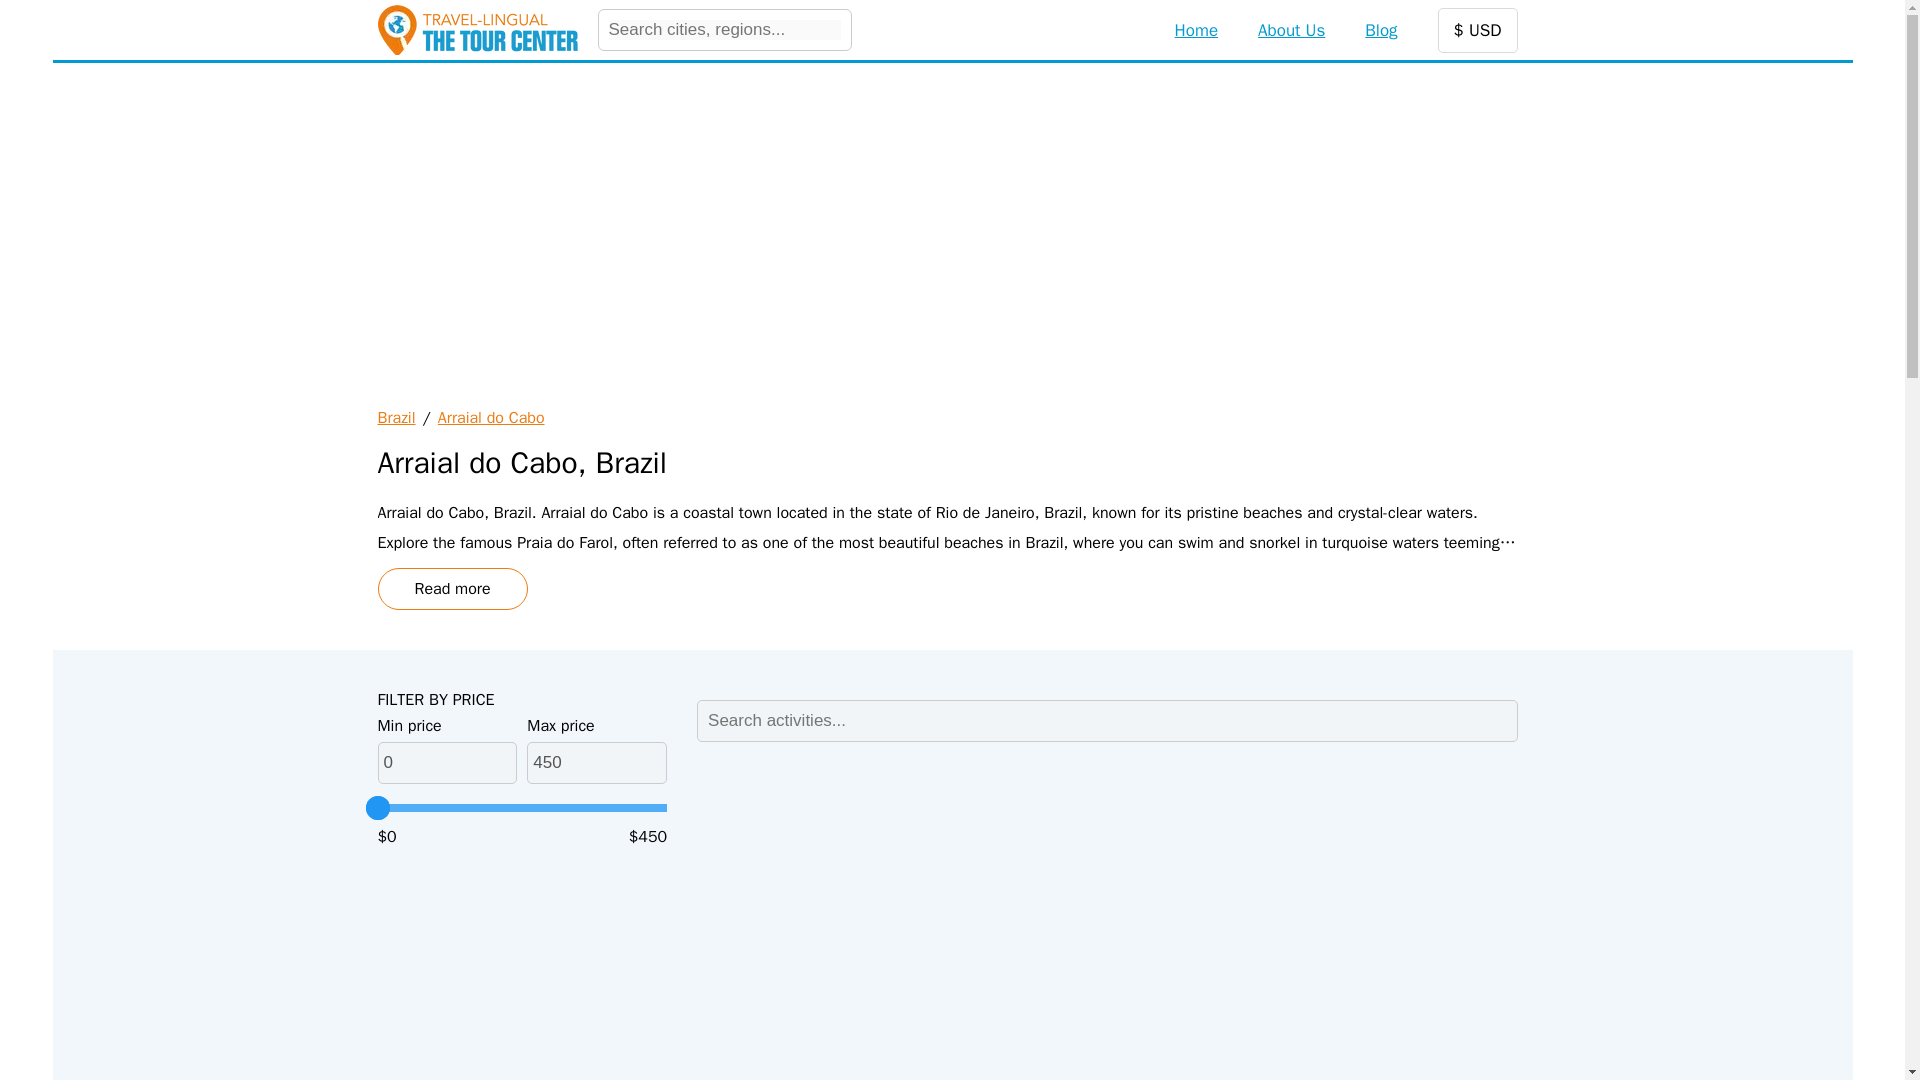  What do you see at coordinates (397, 418) in the screenshot?
I see `Brazil` at bounding box center [397, 418].